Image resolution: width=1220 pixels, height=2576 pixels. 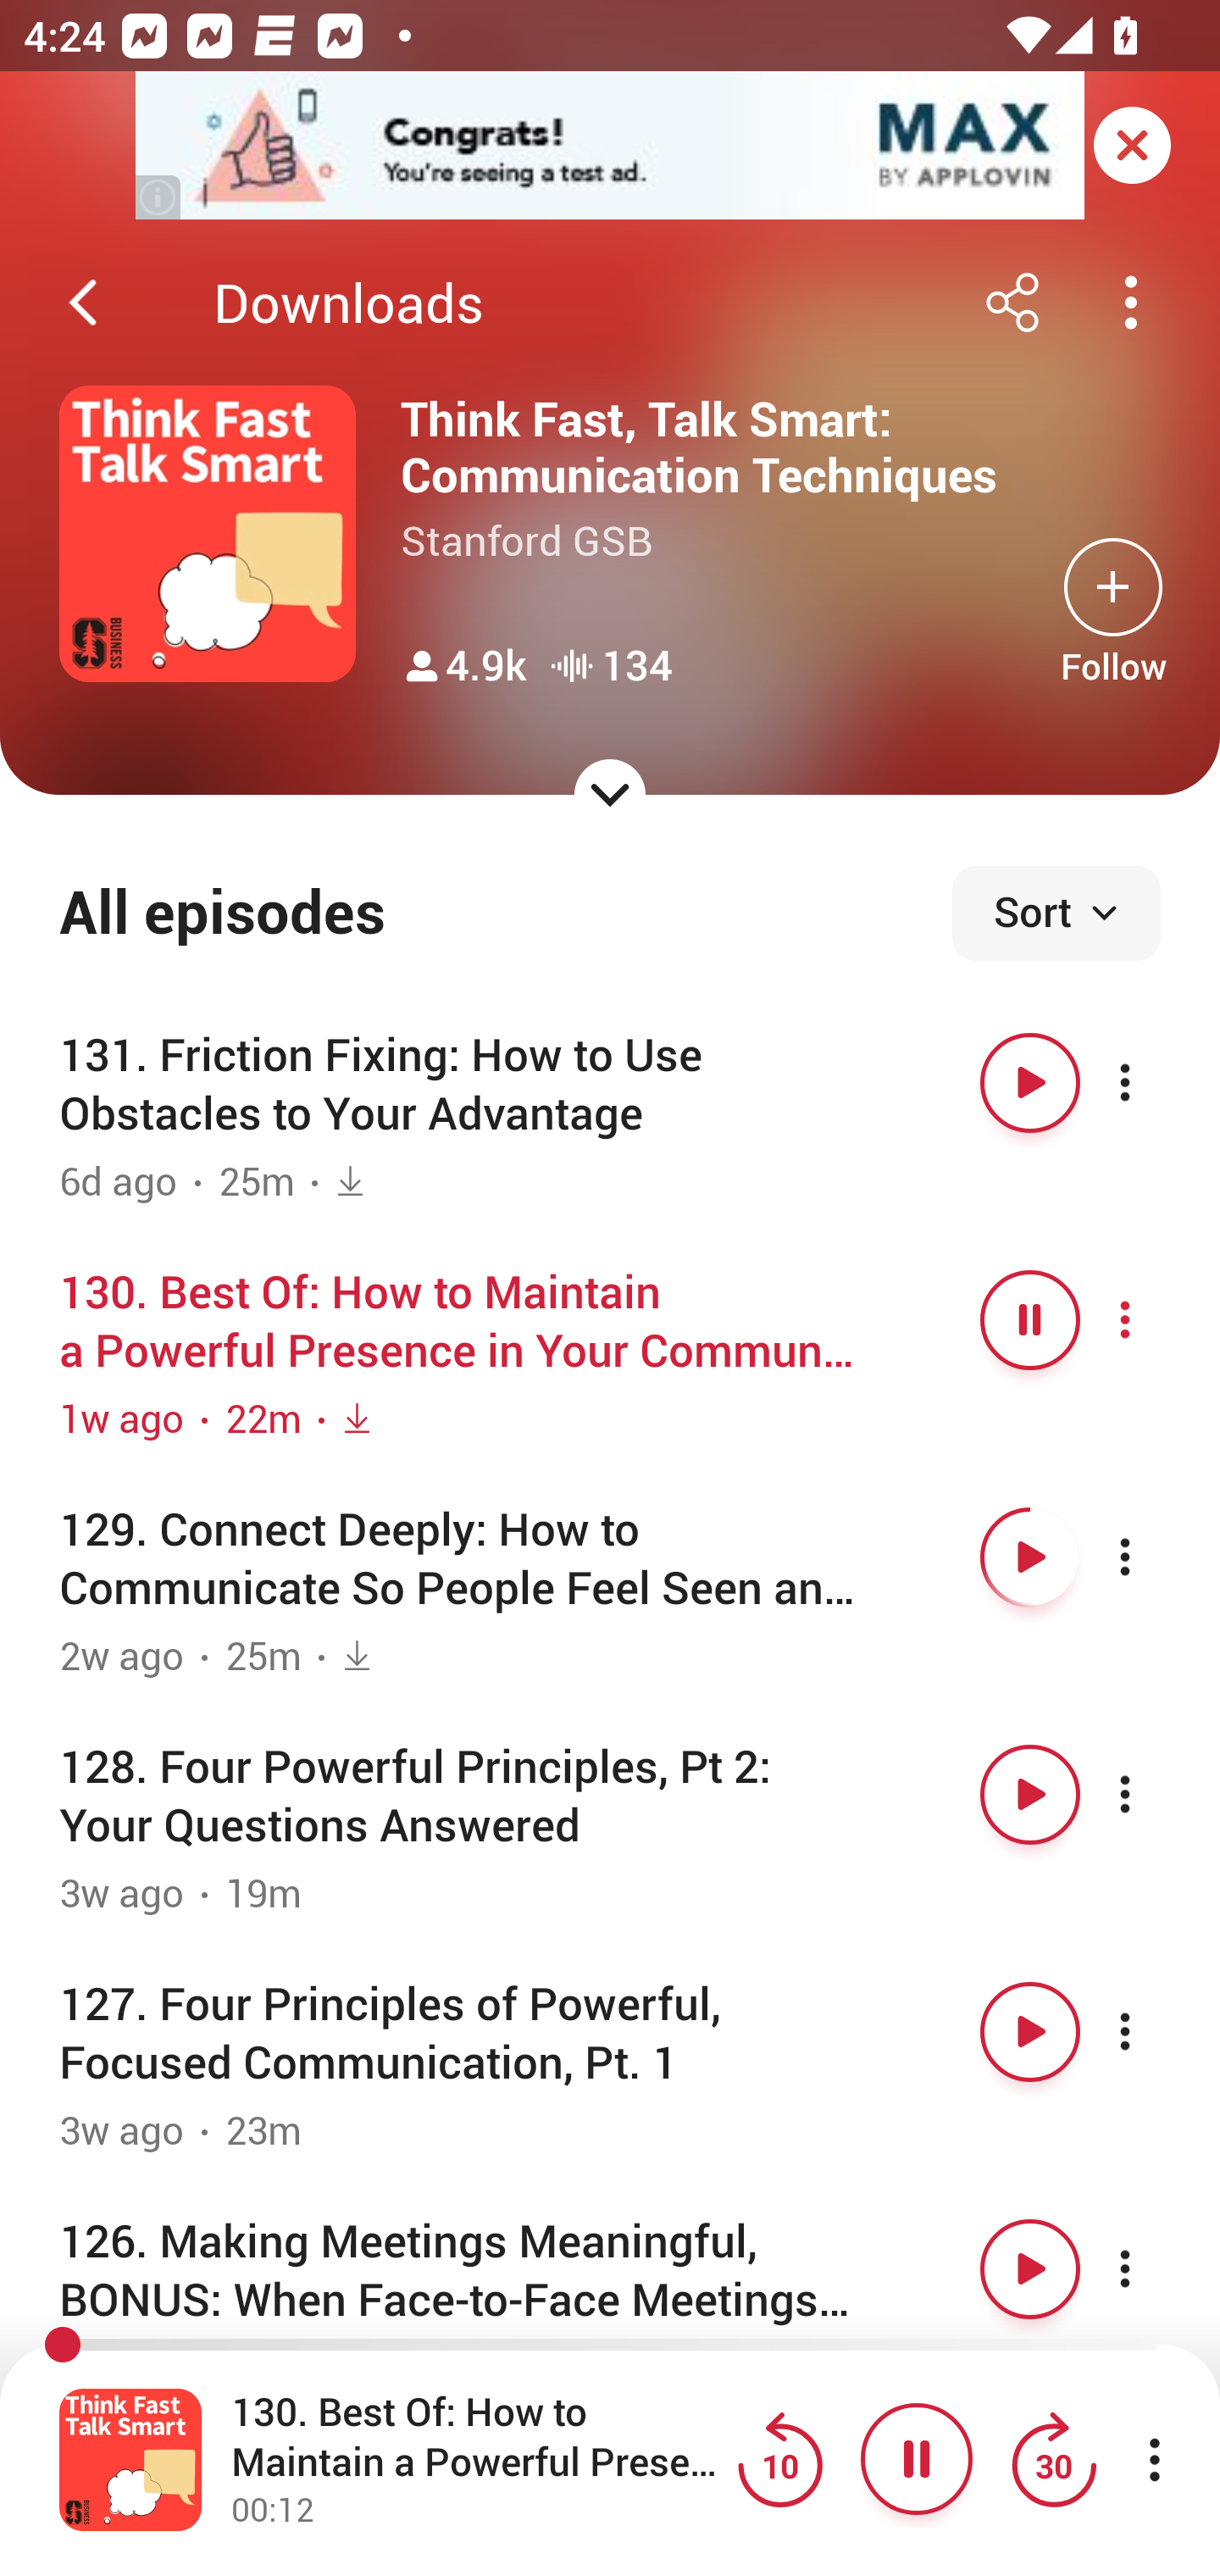 I want to click on More options, so click(x=1154, y=2269).